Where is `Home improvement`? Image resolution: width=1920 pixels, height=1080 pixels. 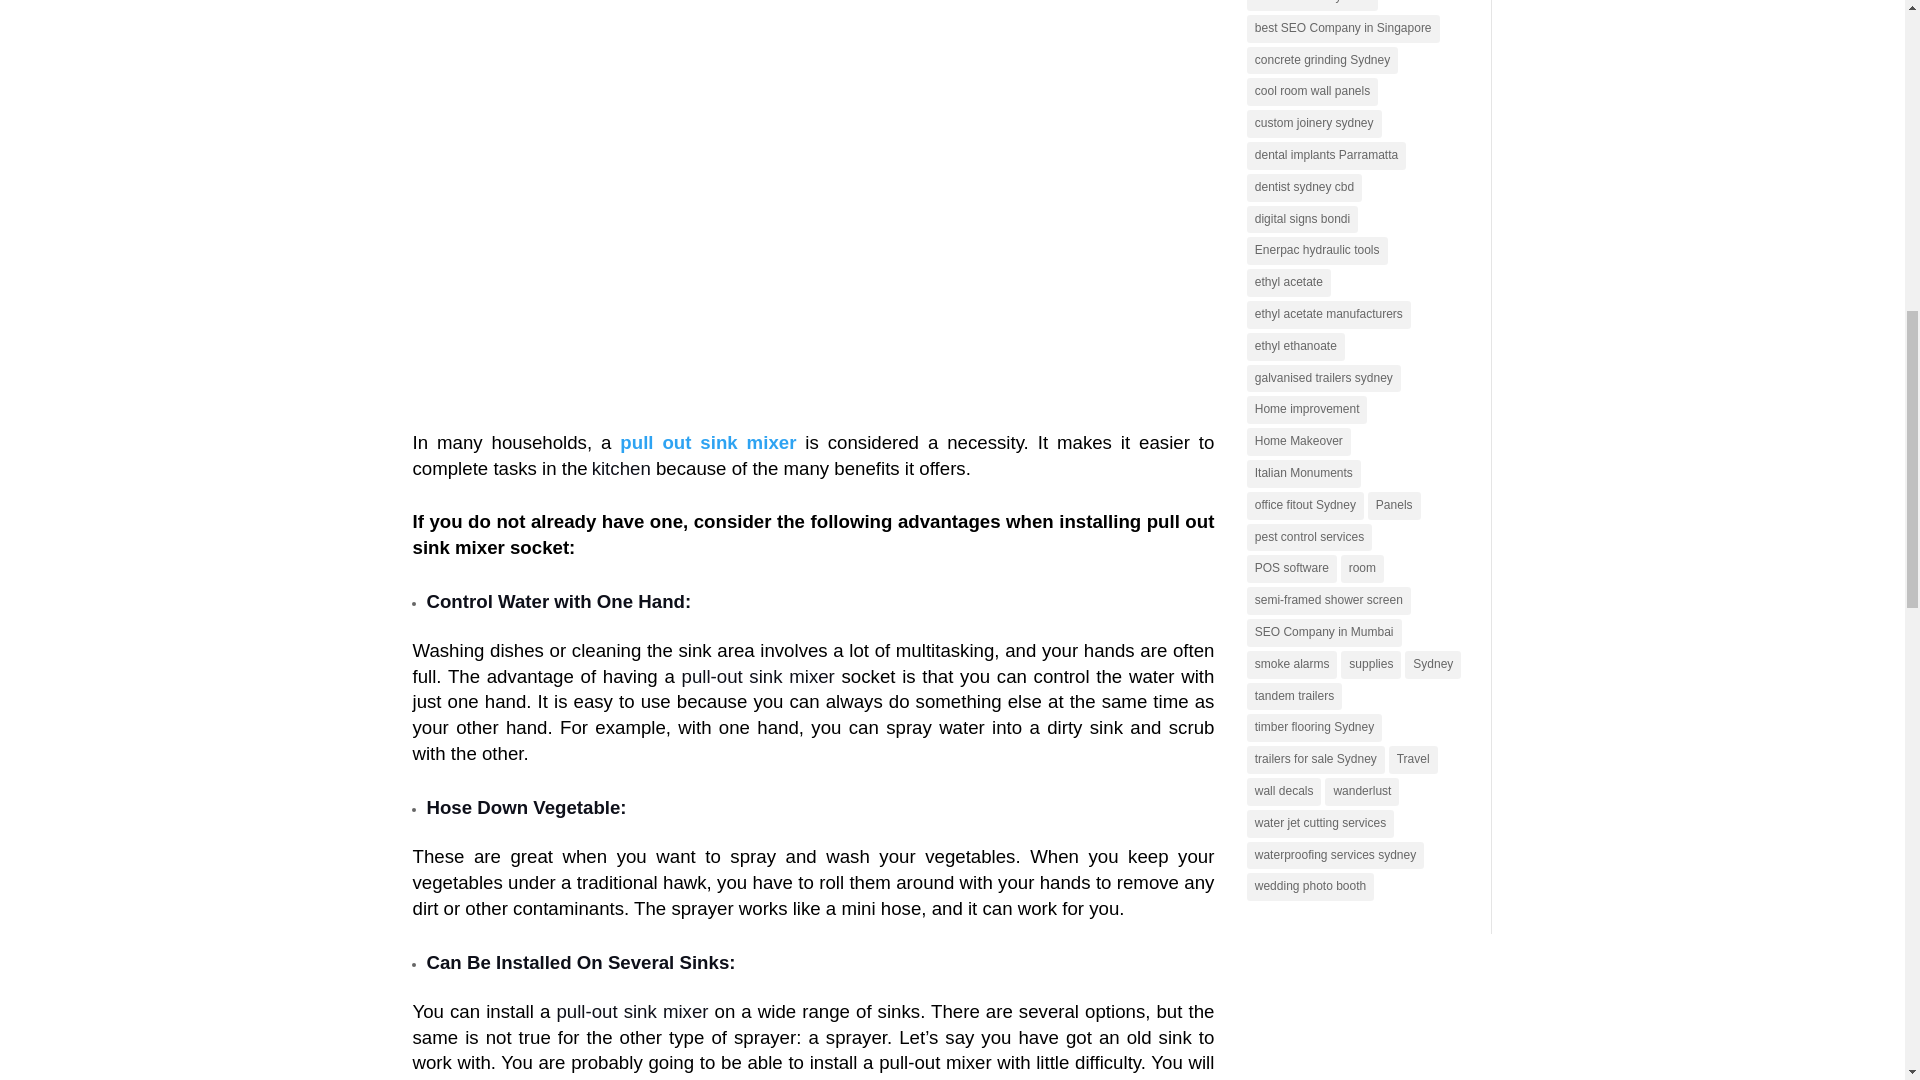 Home improvement is located at coordinates (1306, 410).